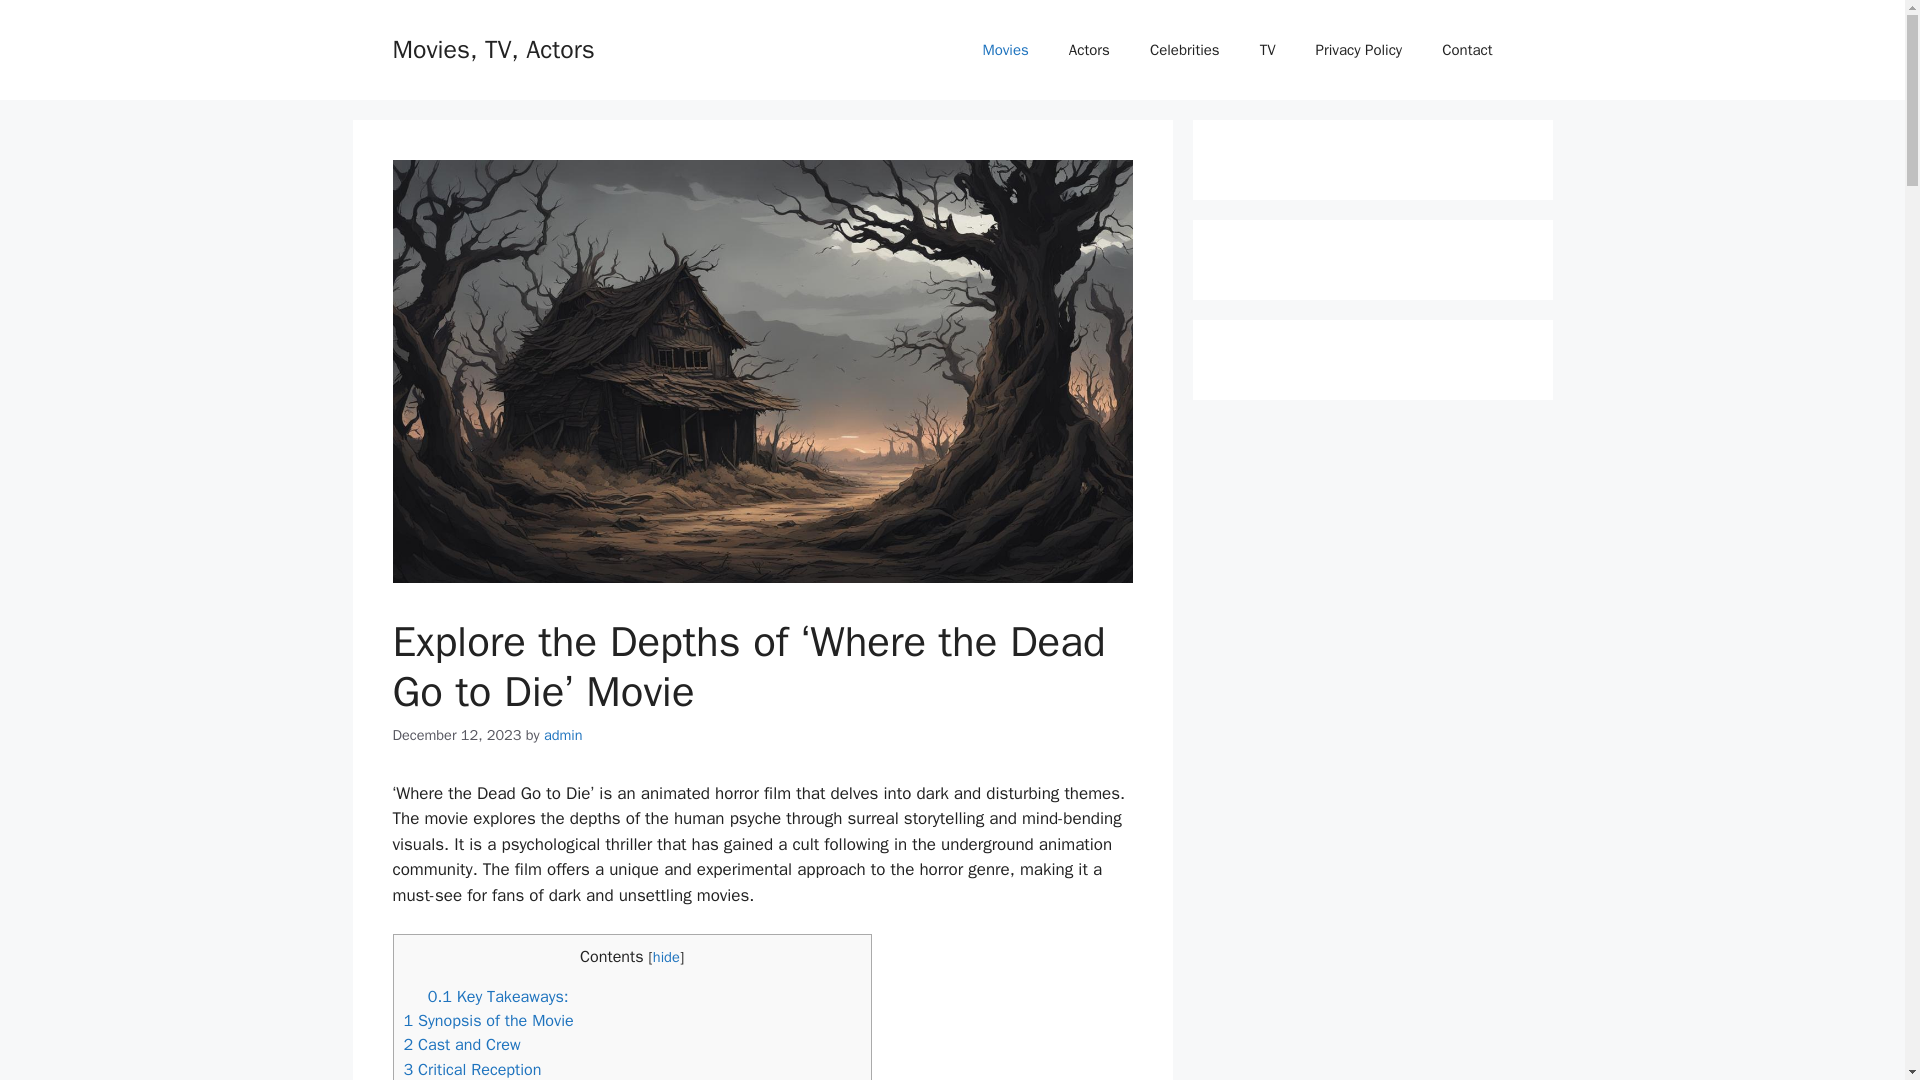 This screenshot has width=1920, height=1080. What do you see at coordinates (1089, 50) in the screenshot?
I see `Actors` at bounding box center [1089, 50].